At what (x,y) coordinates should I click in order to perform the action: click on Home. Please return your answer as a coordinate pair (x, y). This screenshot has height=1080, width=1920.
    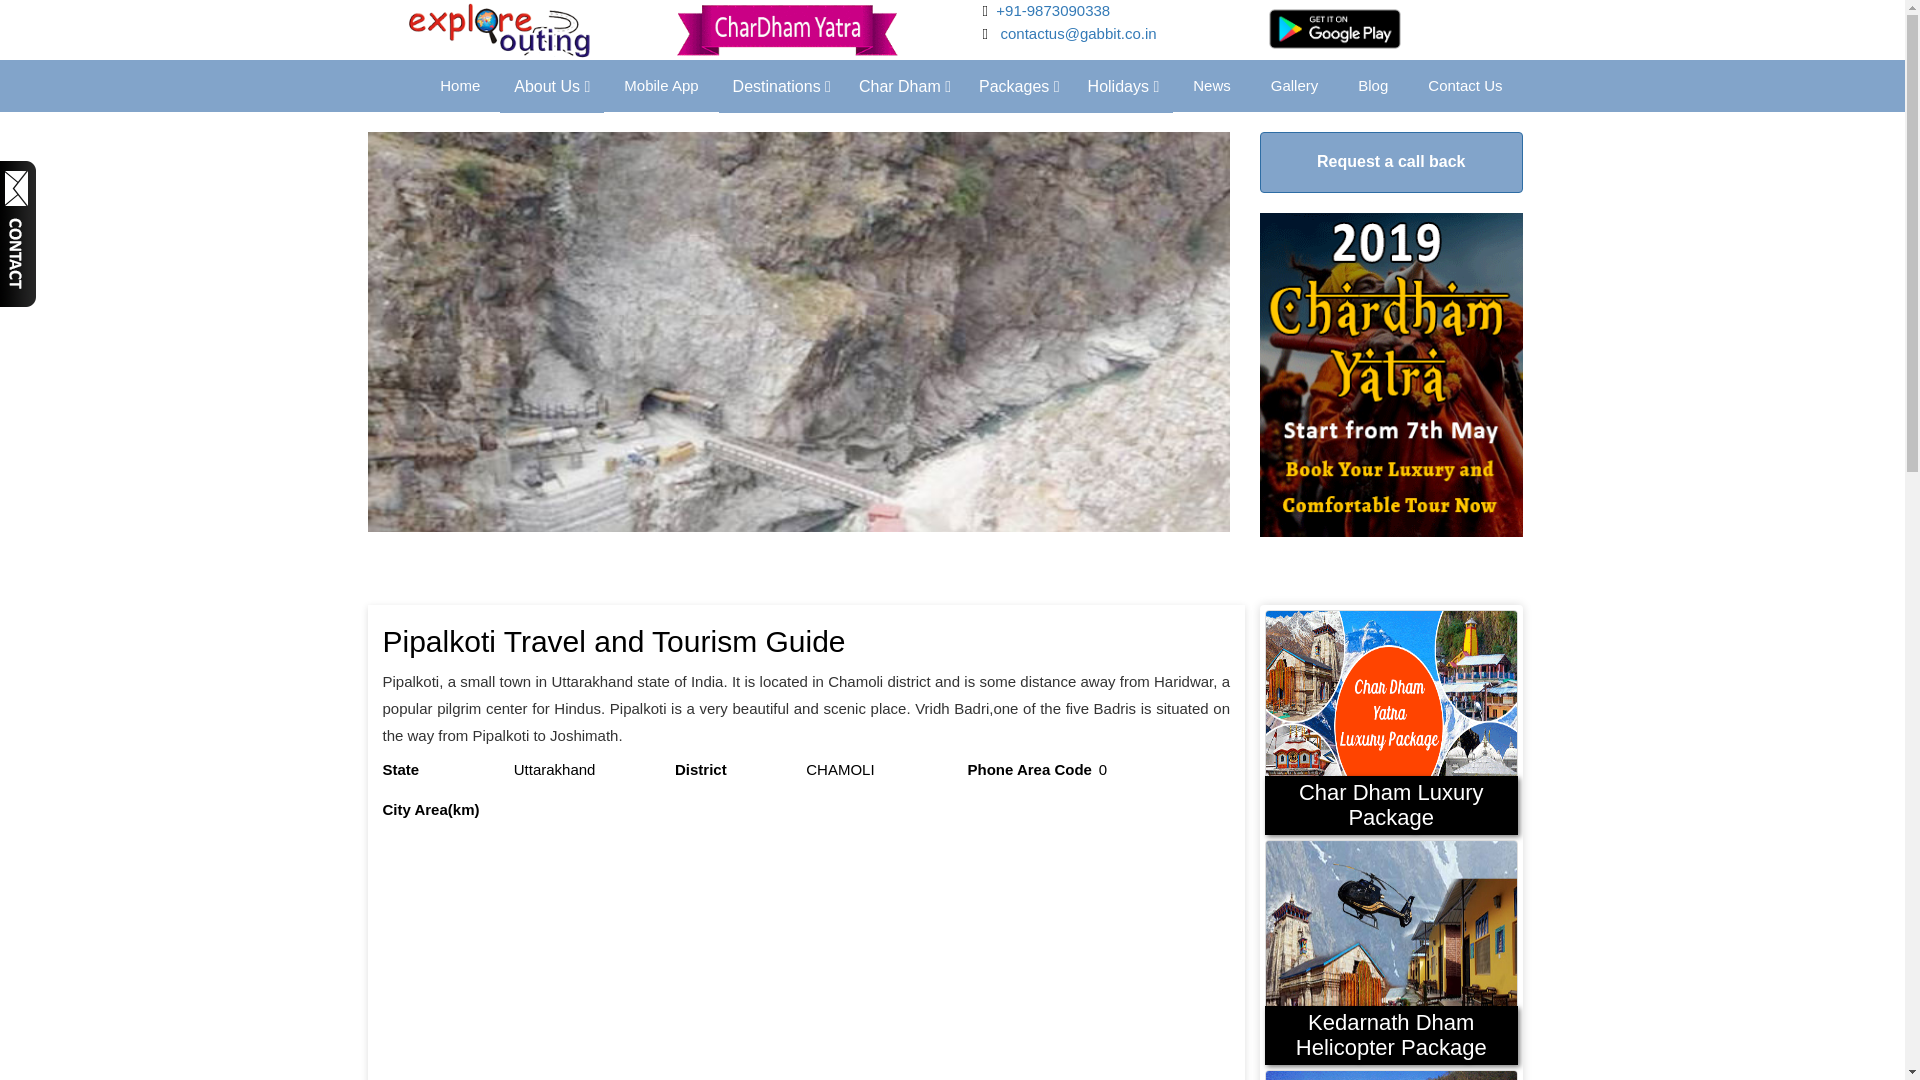
    Looking at the image, I should click on (460, 86).